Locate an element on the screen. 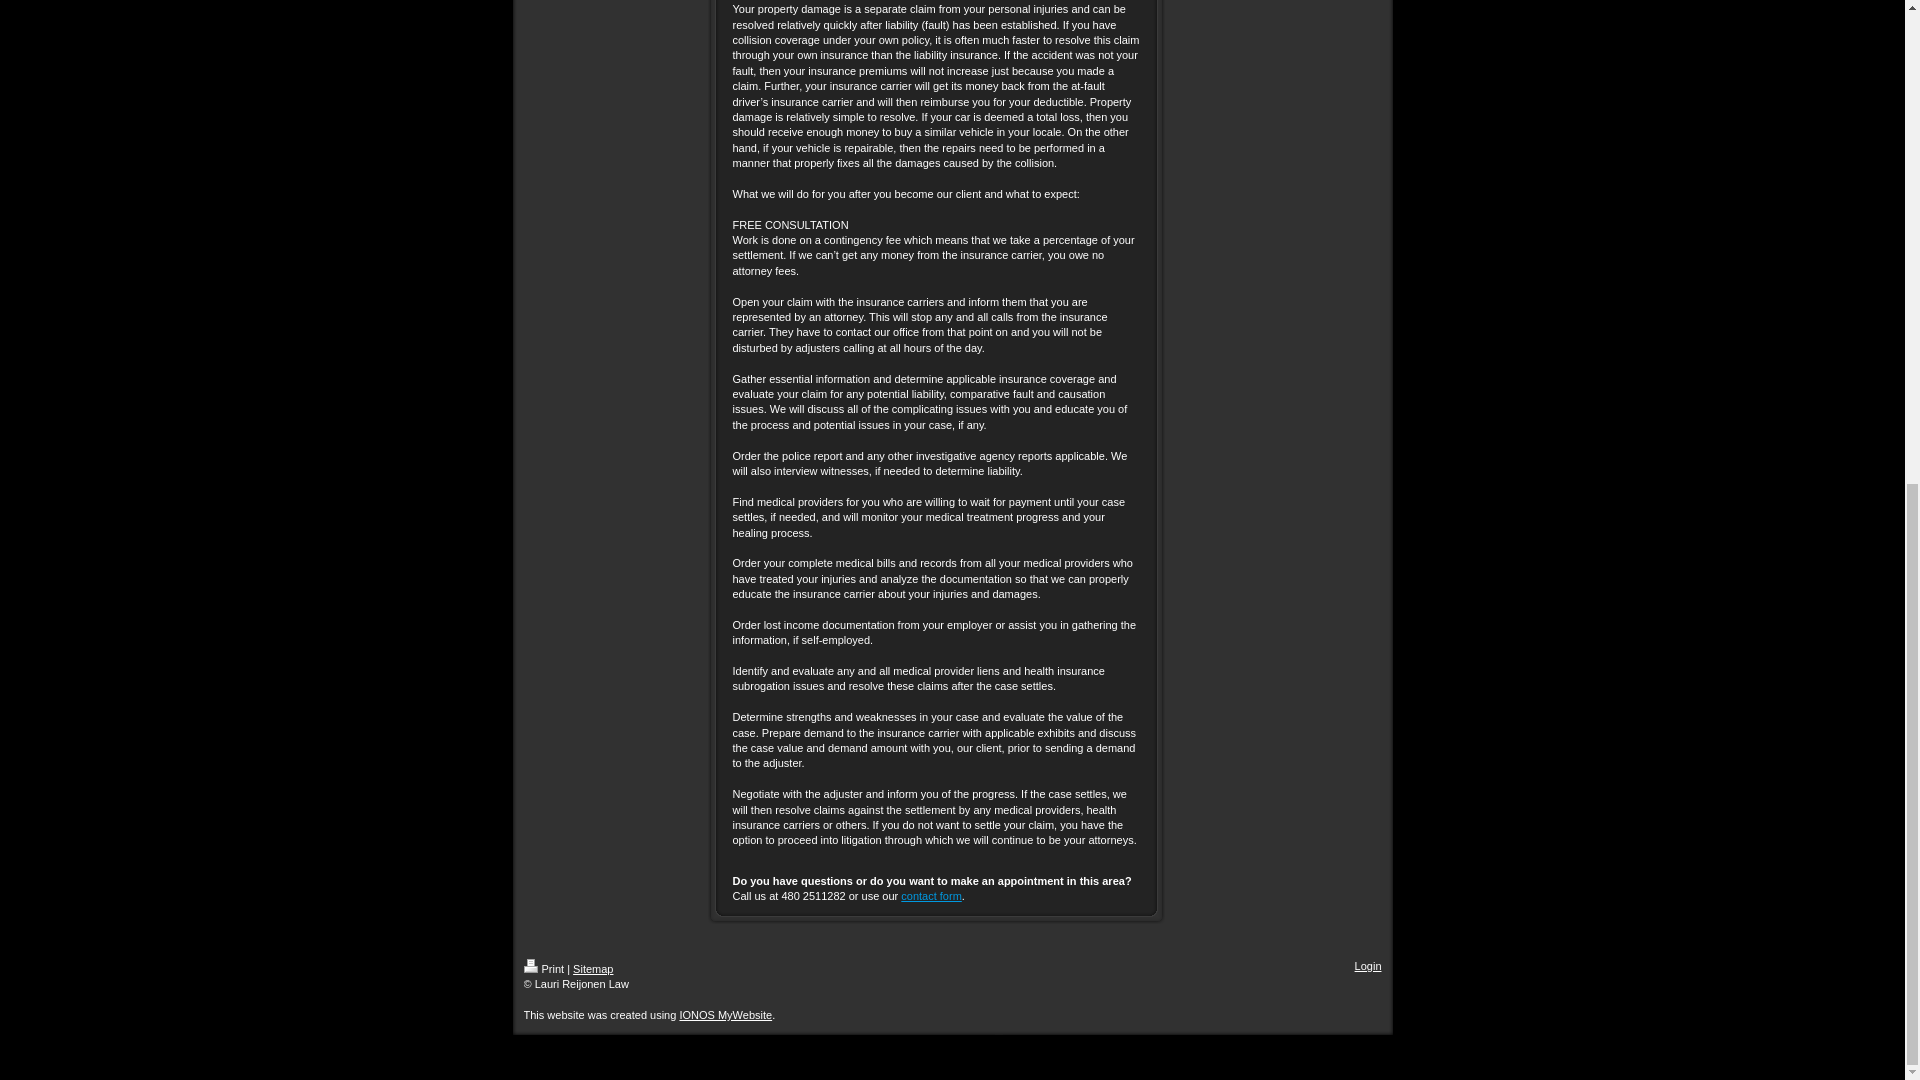 This screenshot has height=1080, width=1920. Login is located at coordinates (1368, 966).